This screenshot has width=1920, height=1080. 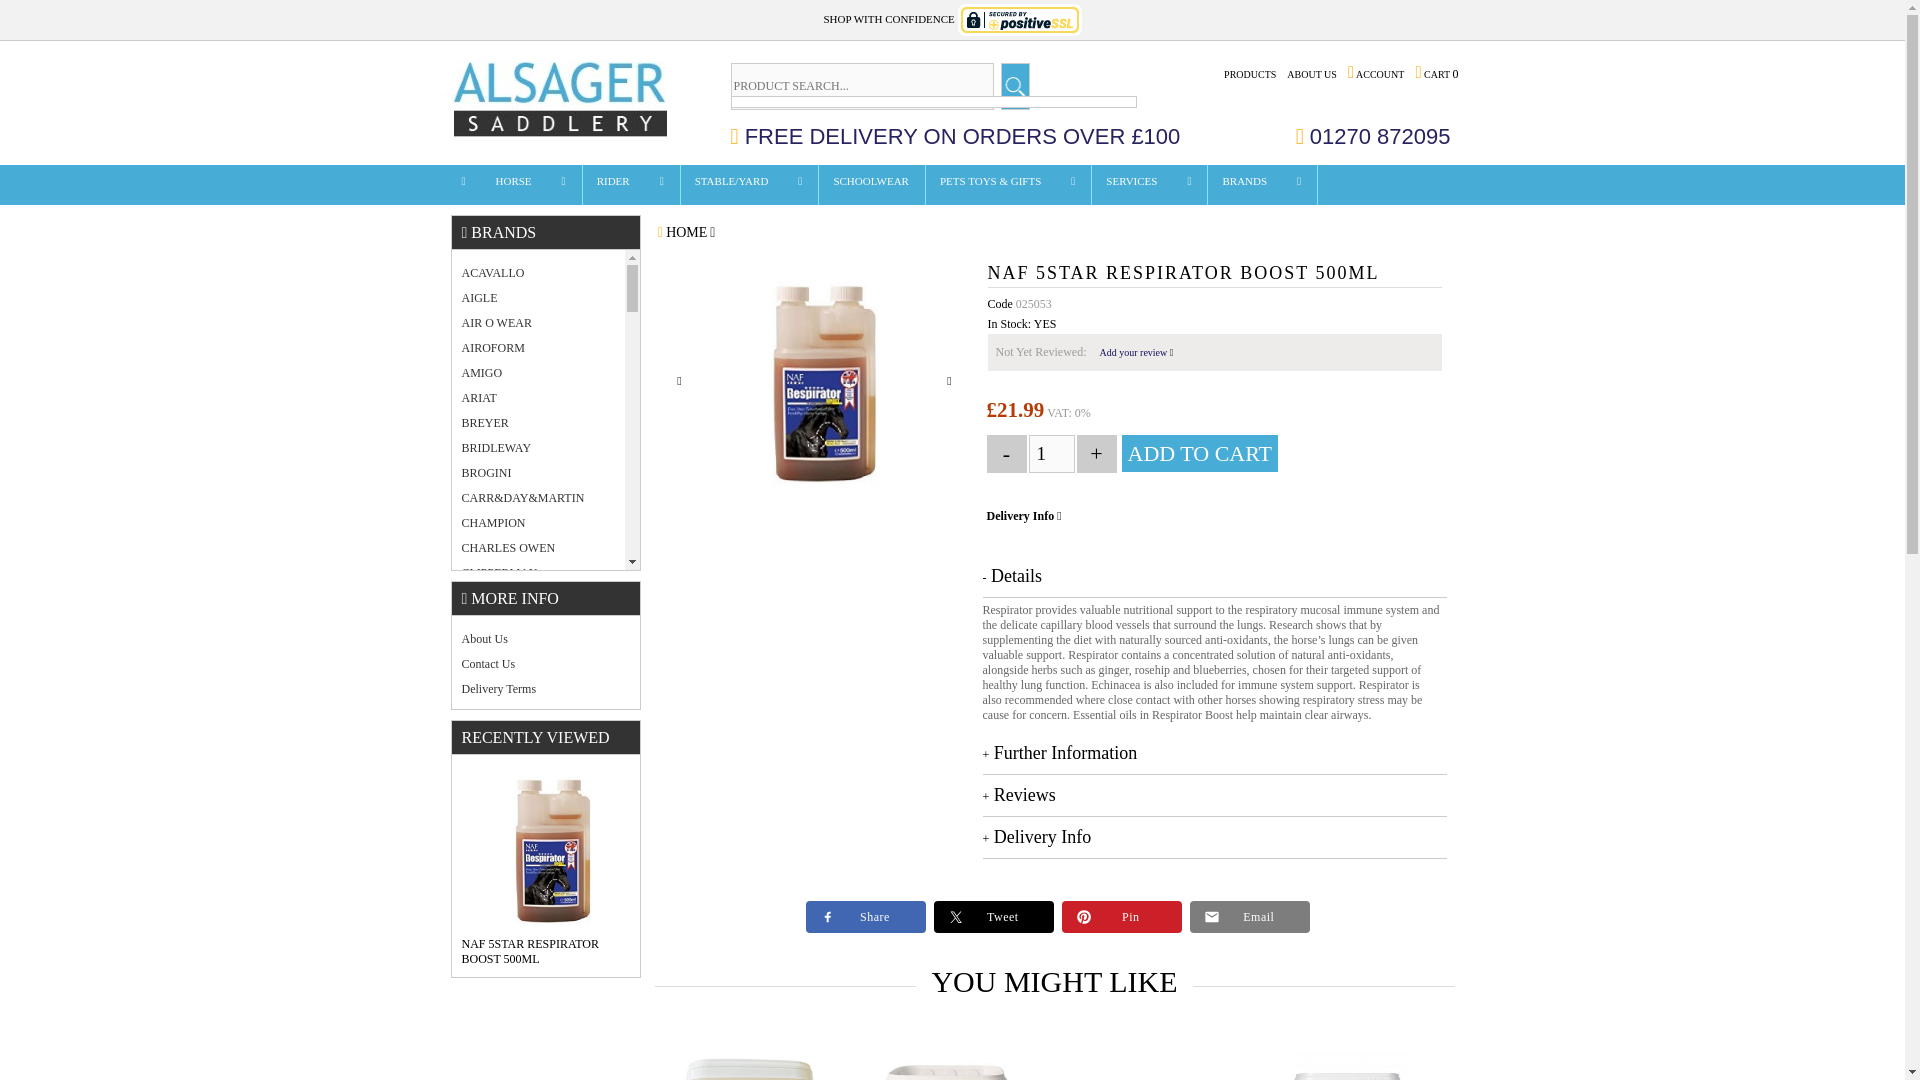 What do you see at coordinates (1250, 74) in the screenshot?
I see `PRODUCTS` at bounding box center [1250, 74].